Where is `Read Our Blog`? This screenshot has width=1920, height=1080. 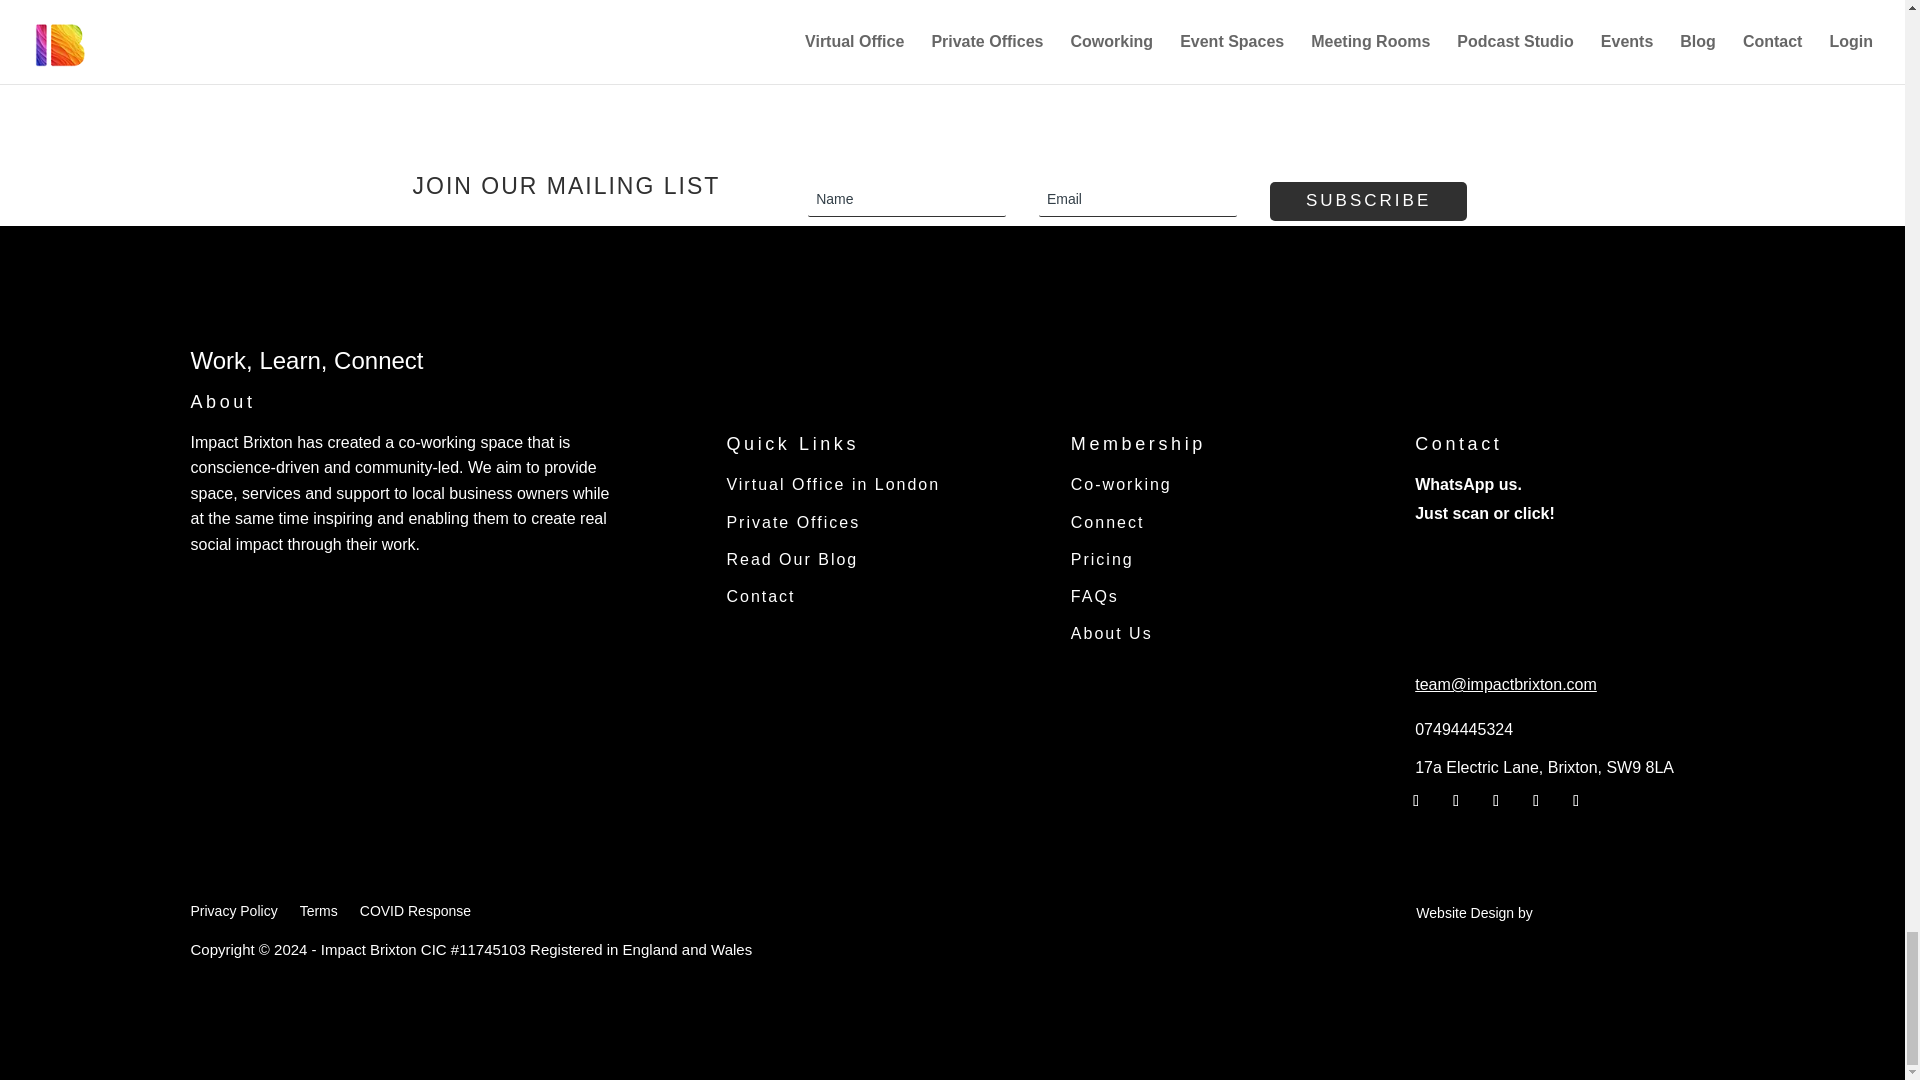
Read Our Blog is located at coordinates (875, 559).